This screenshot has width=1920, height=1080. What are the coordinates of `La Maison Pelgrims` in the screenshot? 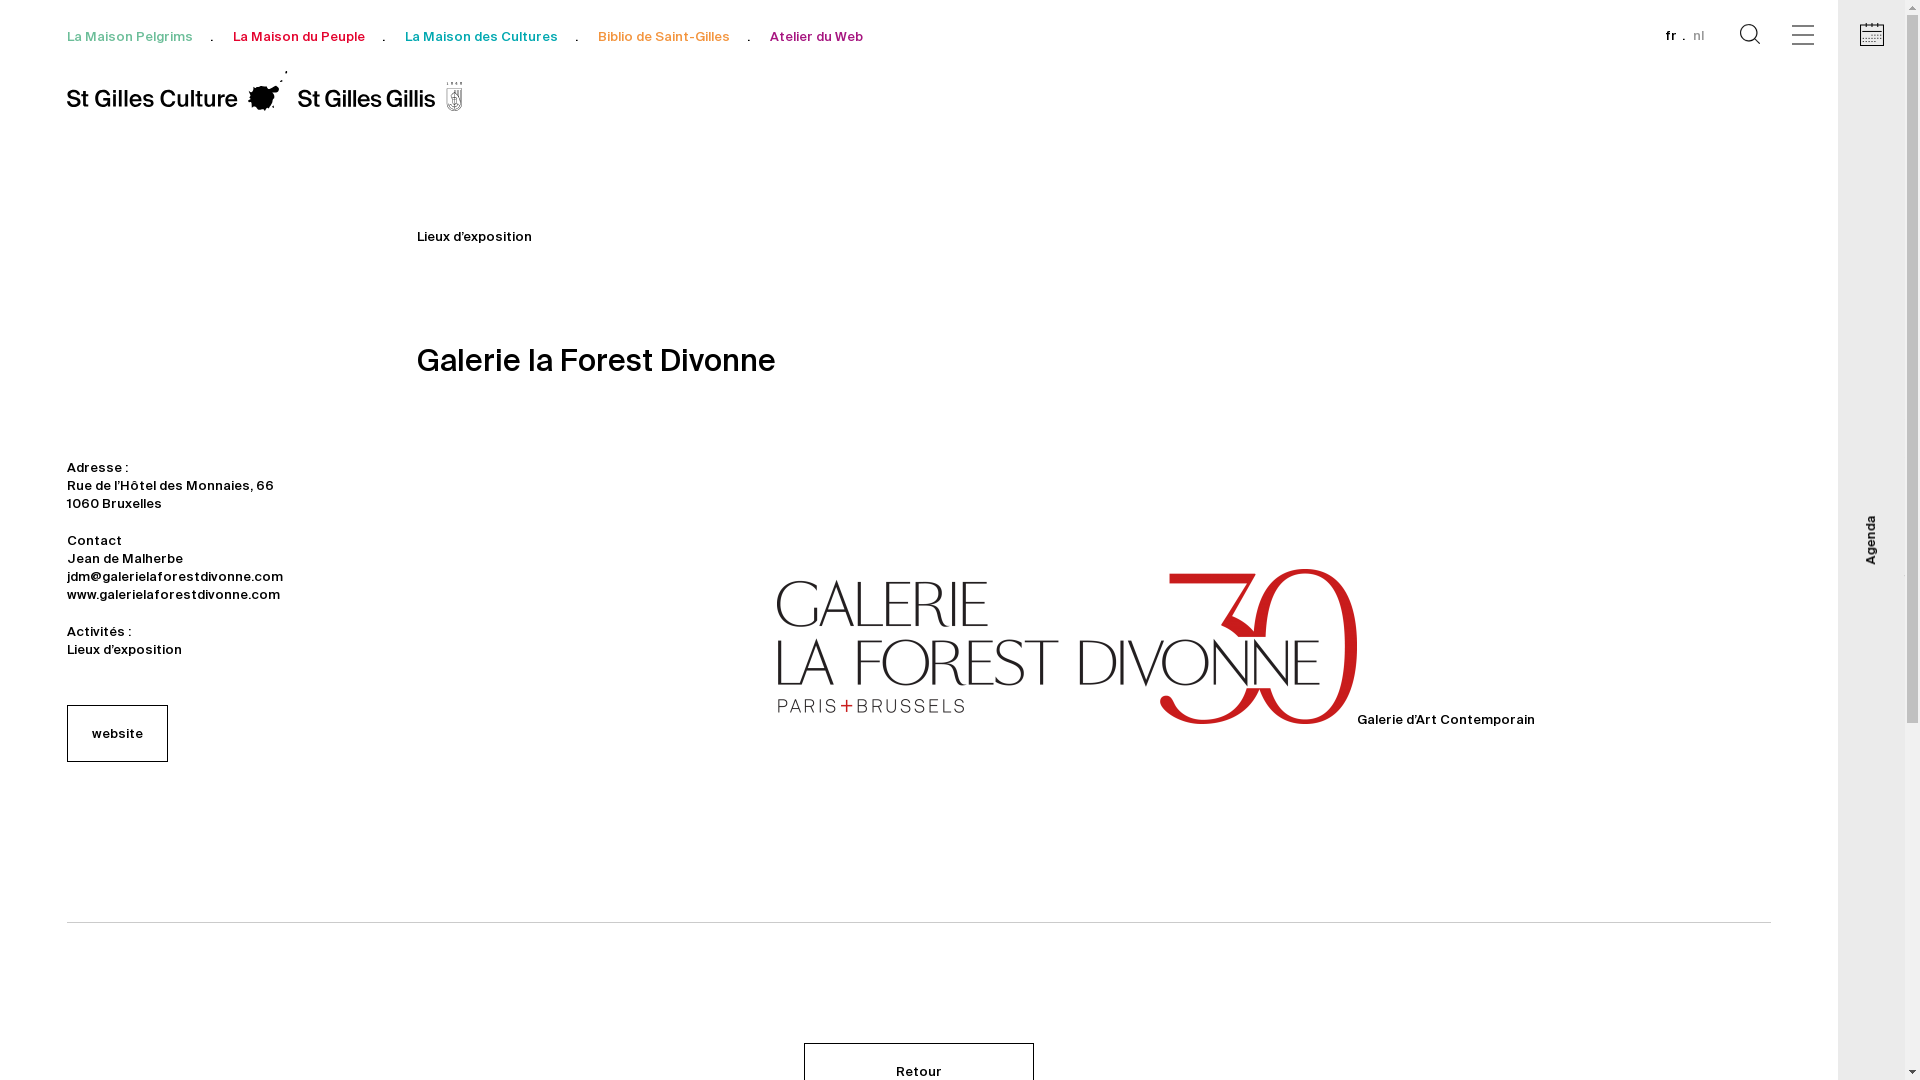 It's located at (130, 36).